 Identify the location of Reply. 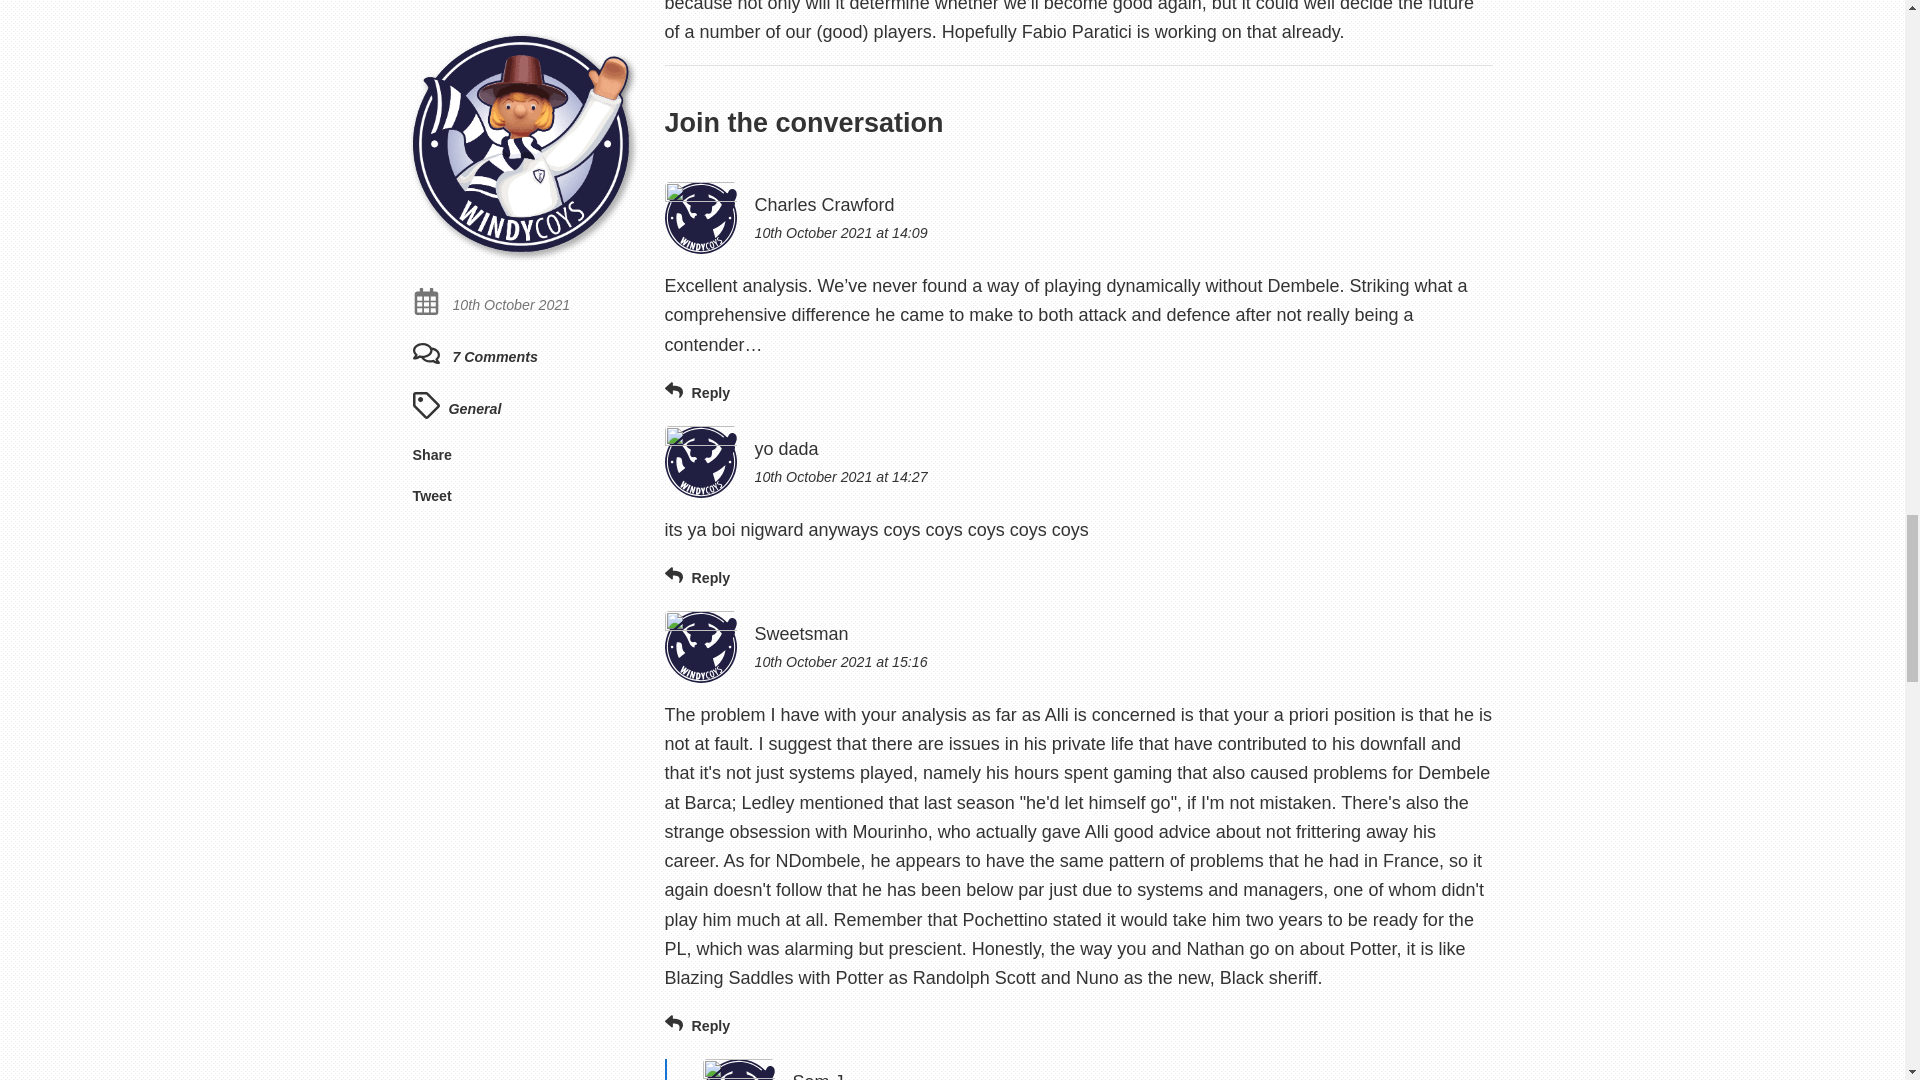
(696, 577).